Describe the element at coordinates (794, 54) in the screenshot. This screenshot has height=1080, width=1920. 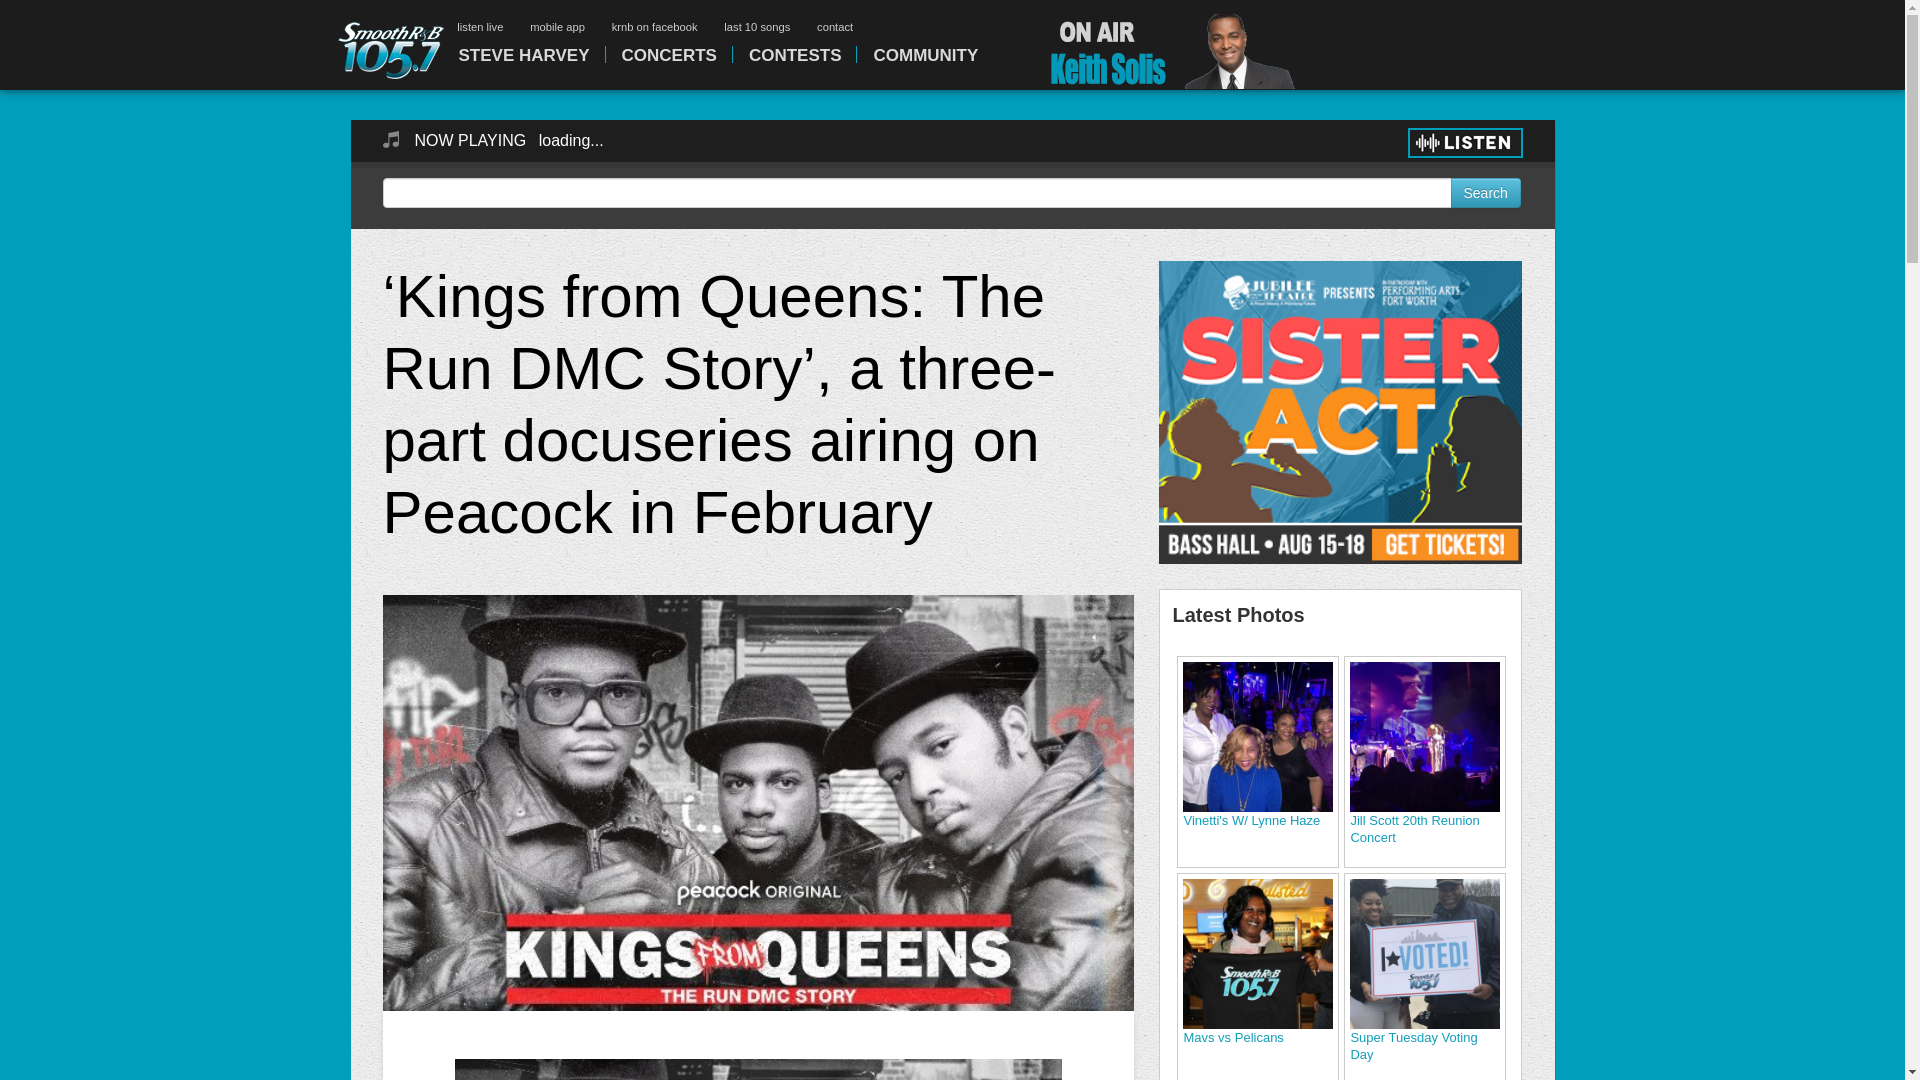
I see `CONTESTS` at that location.